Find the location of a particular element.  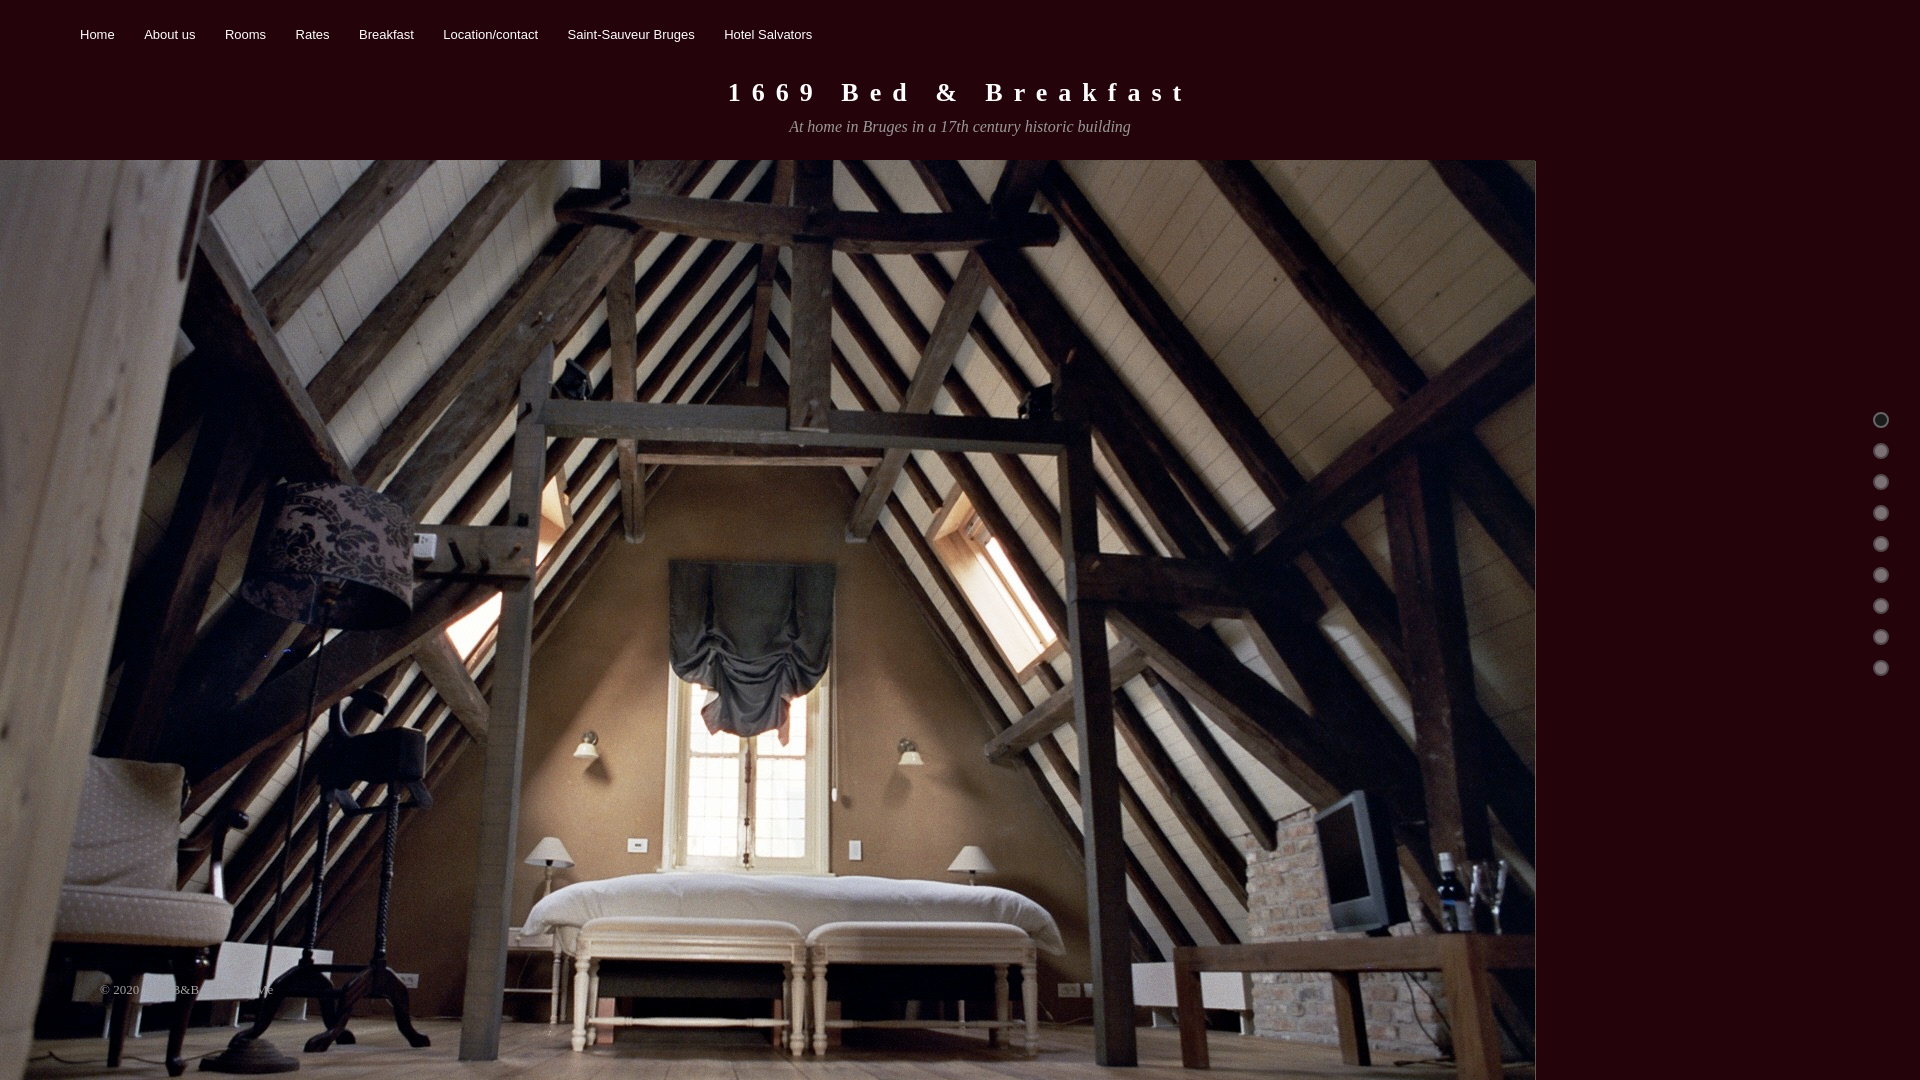

Hotel Salvators is located at coordinates (768, 34).